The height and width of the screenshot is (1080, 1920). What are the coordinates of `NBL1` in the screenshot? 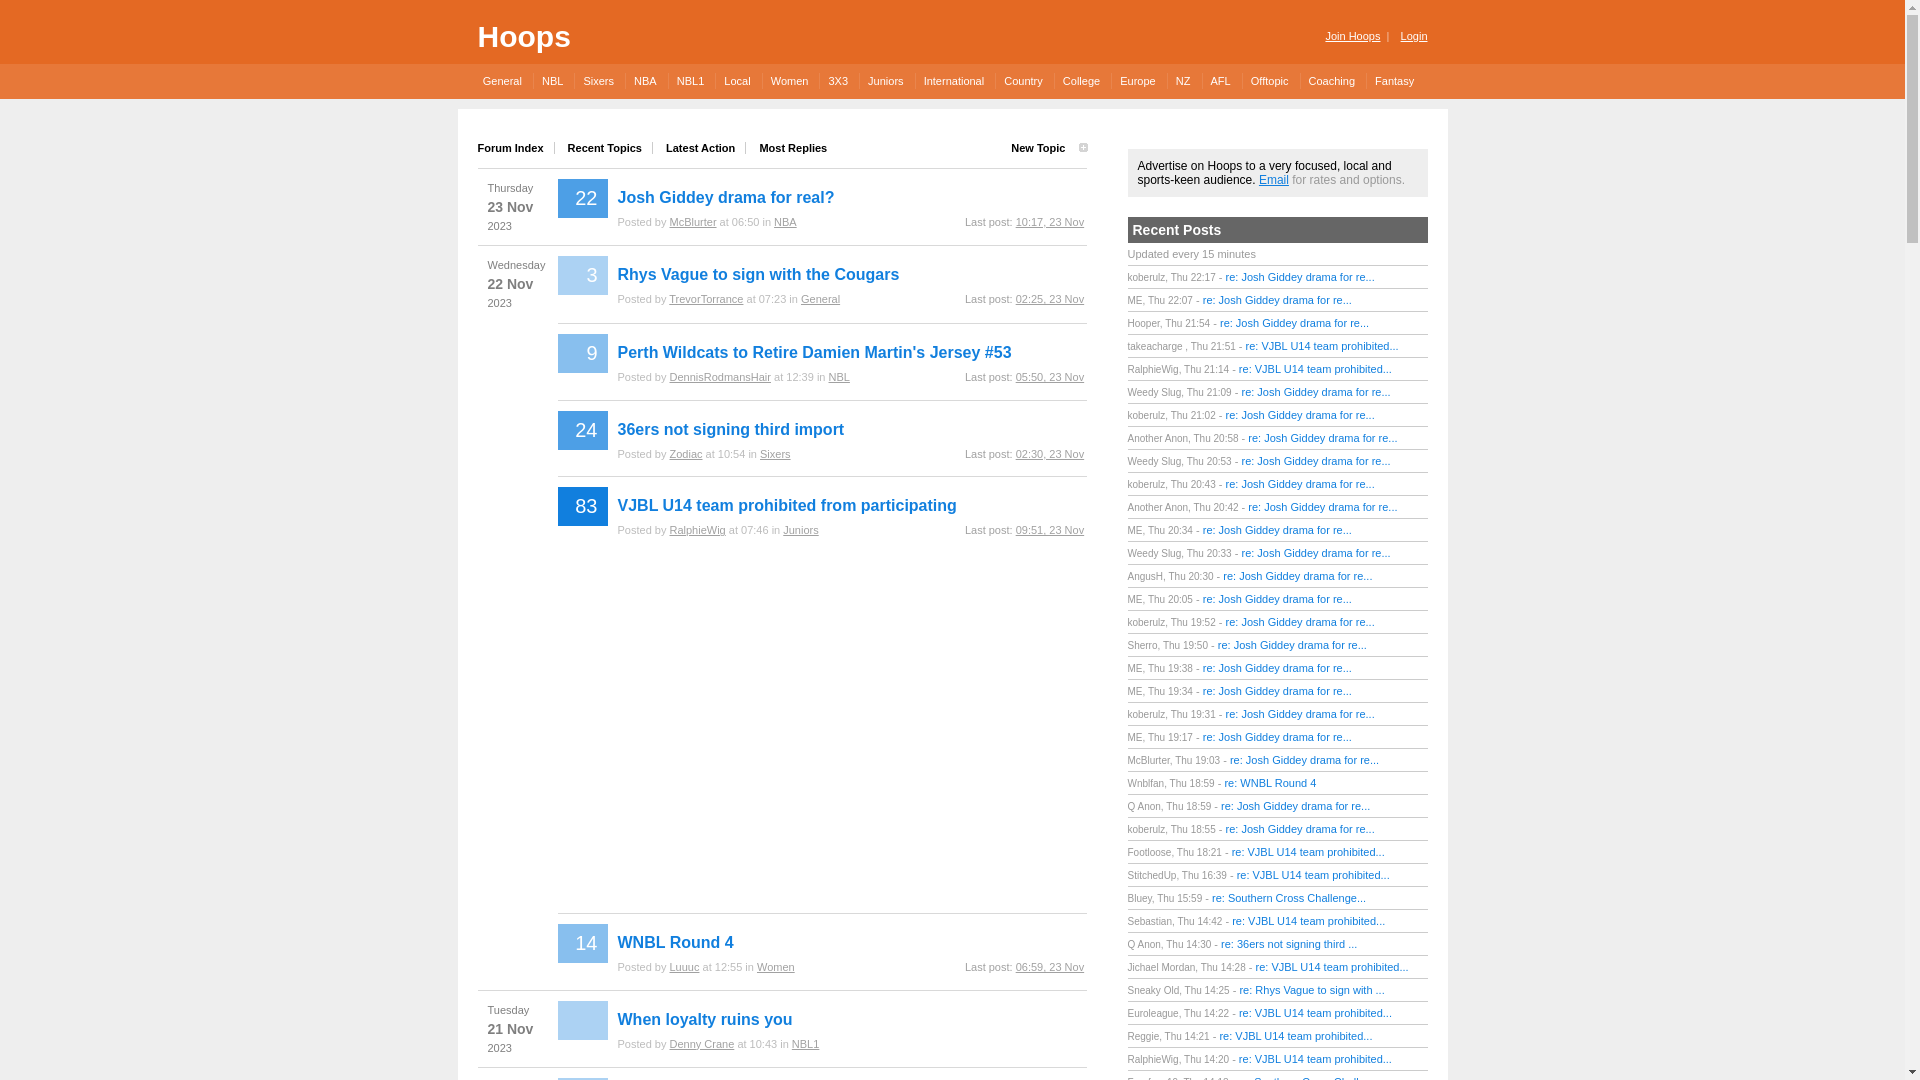 It's located at (690, 81).